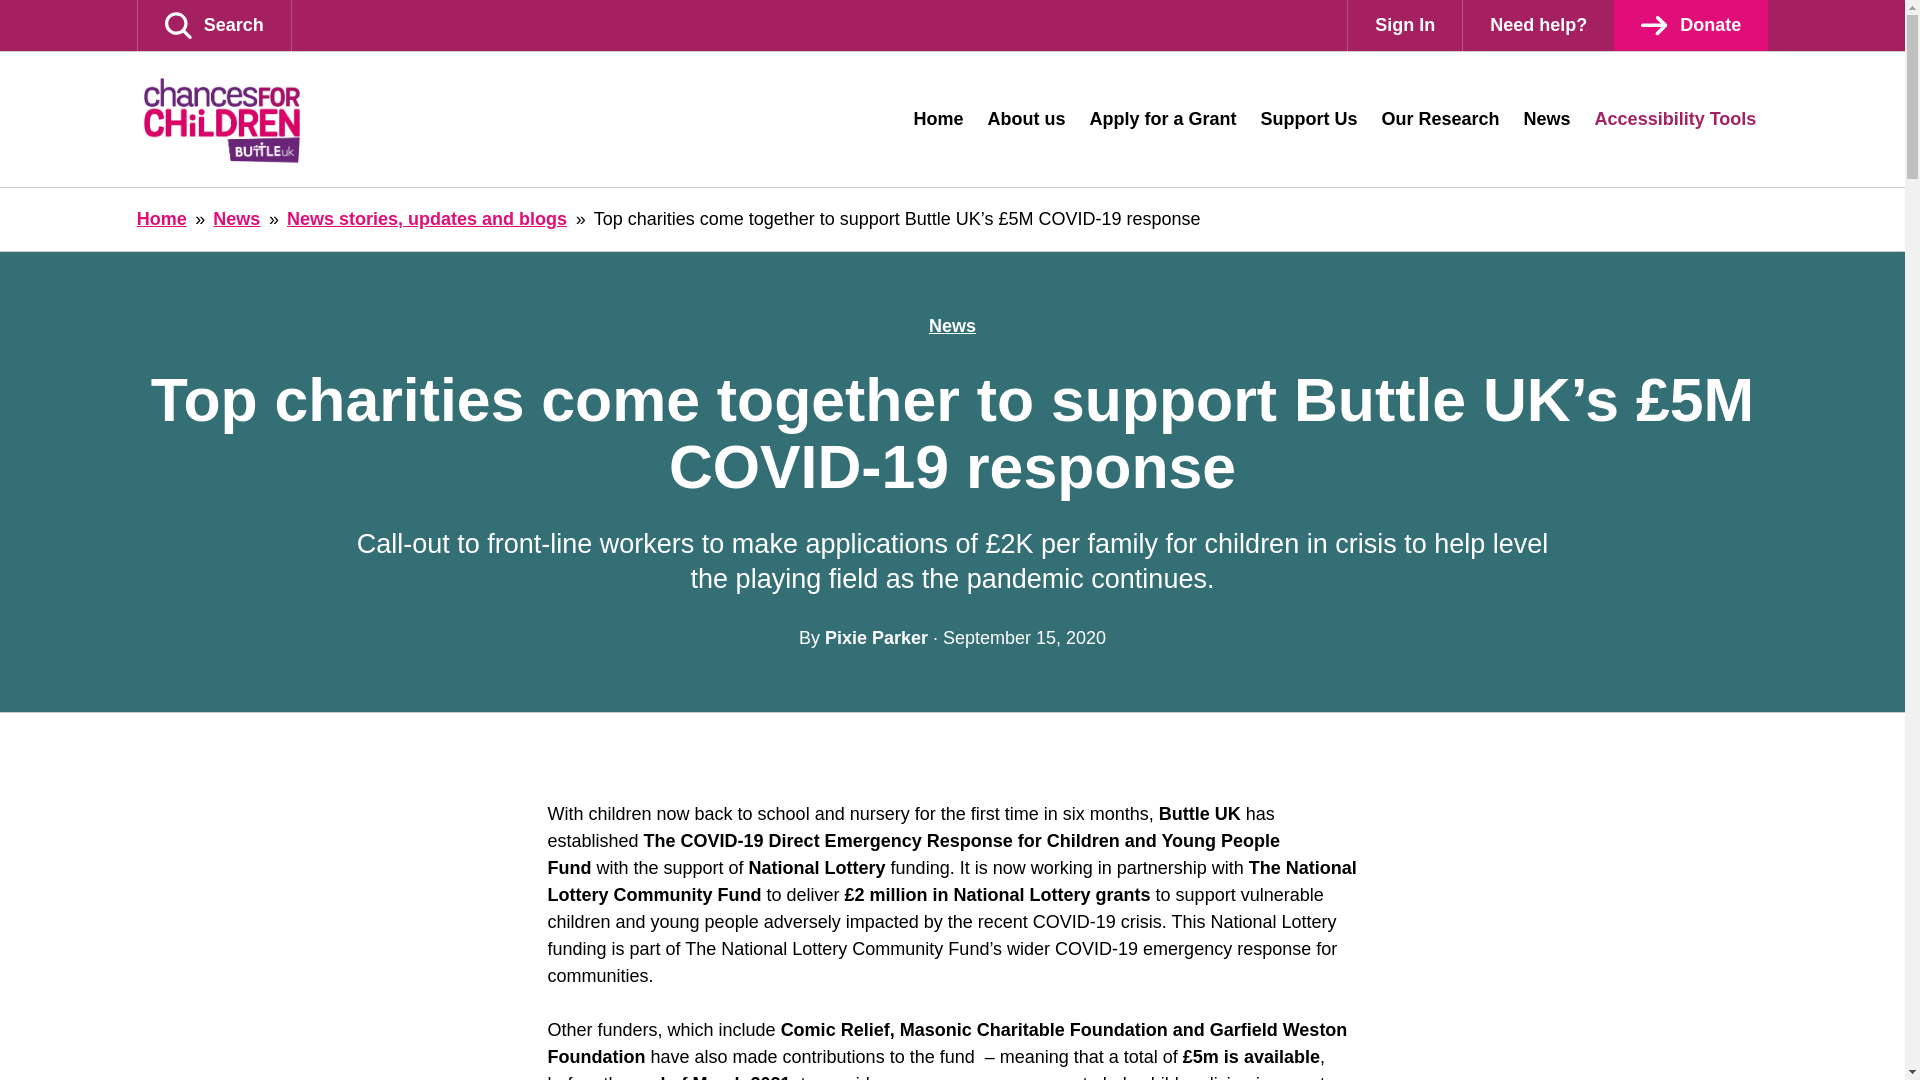  I want to click on Our Research, so click(1441, 118).